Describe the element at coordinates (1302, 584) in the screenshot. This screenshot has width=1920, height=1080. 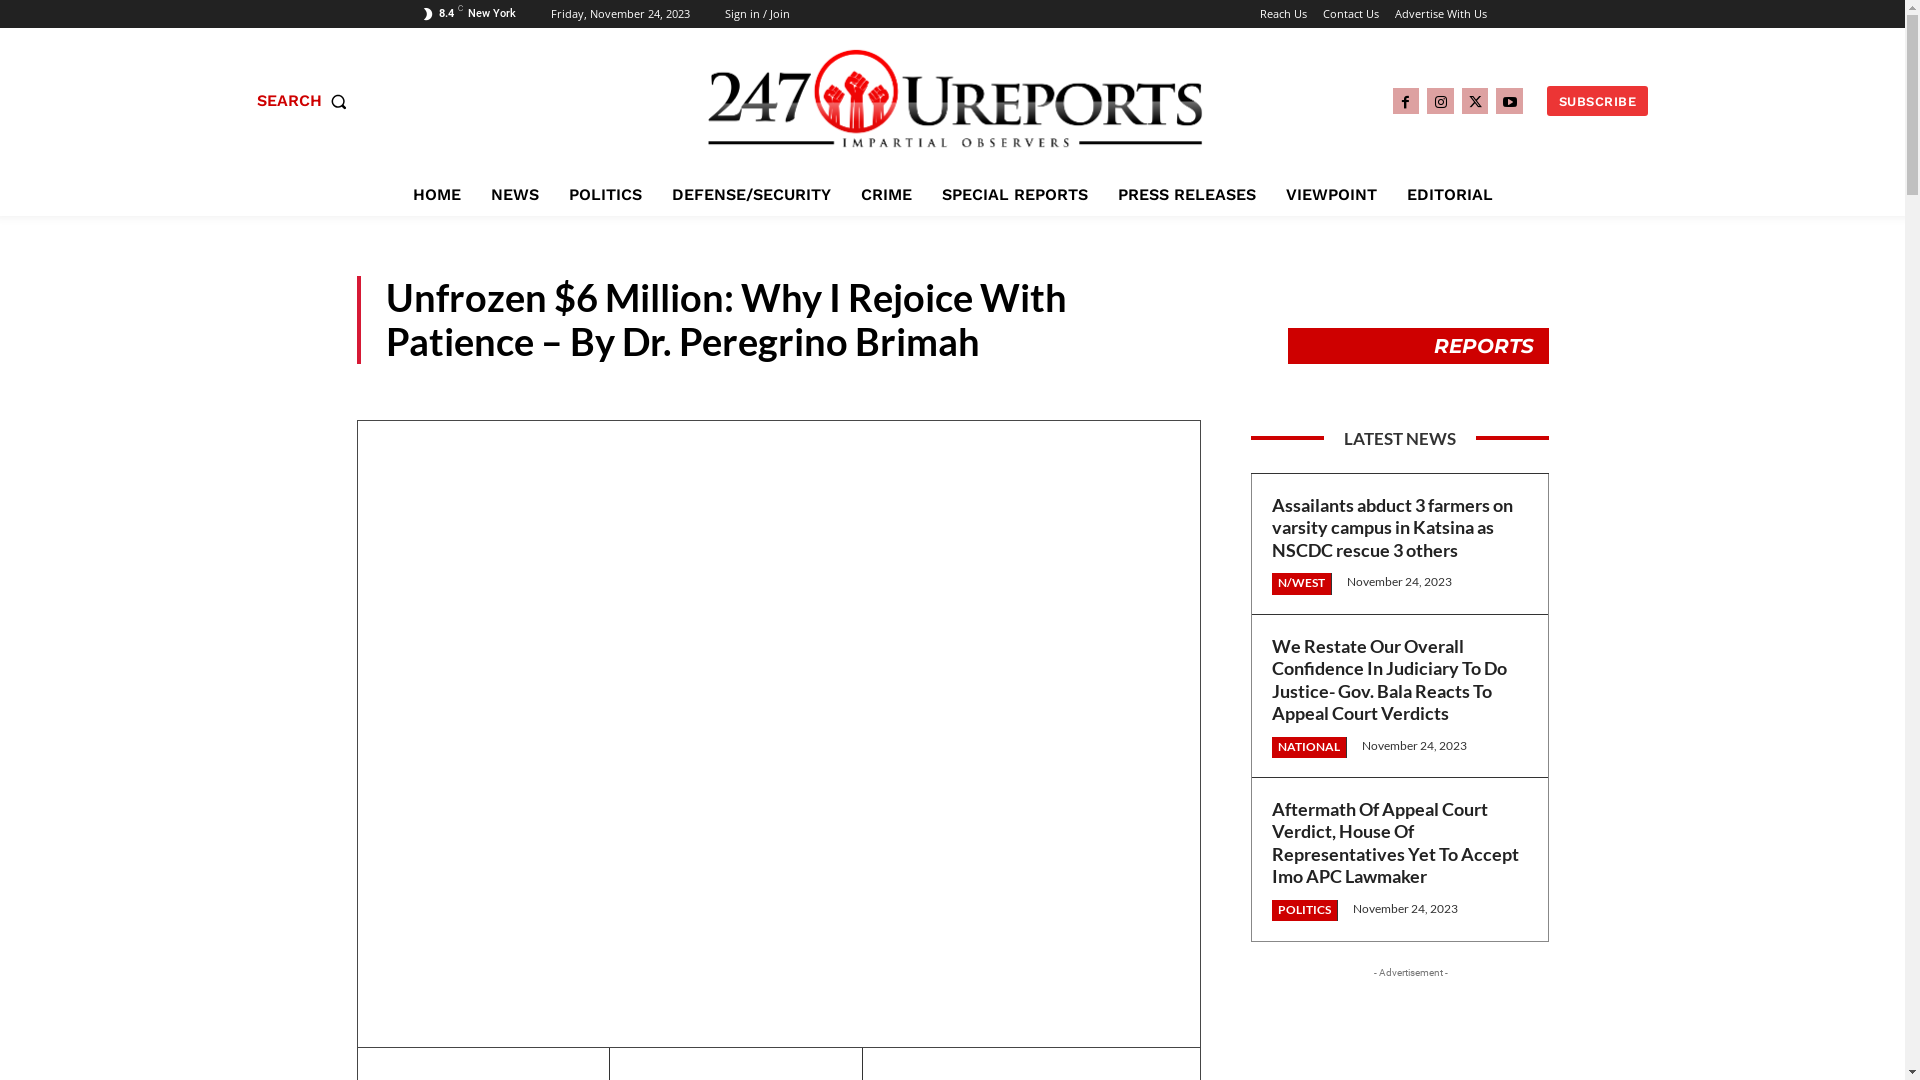
I see `N/WEST` at that location.